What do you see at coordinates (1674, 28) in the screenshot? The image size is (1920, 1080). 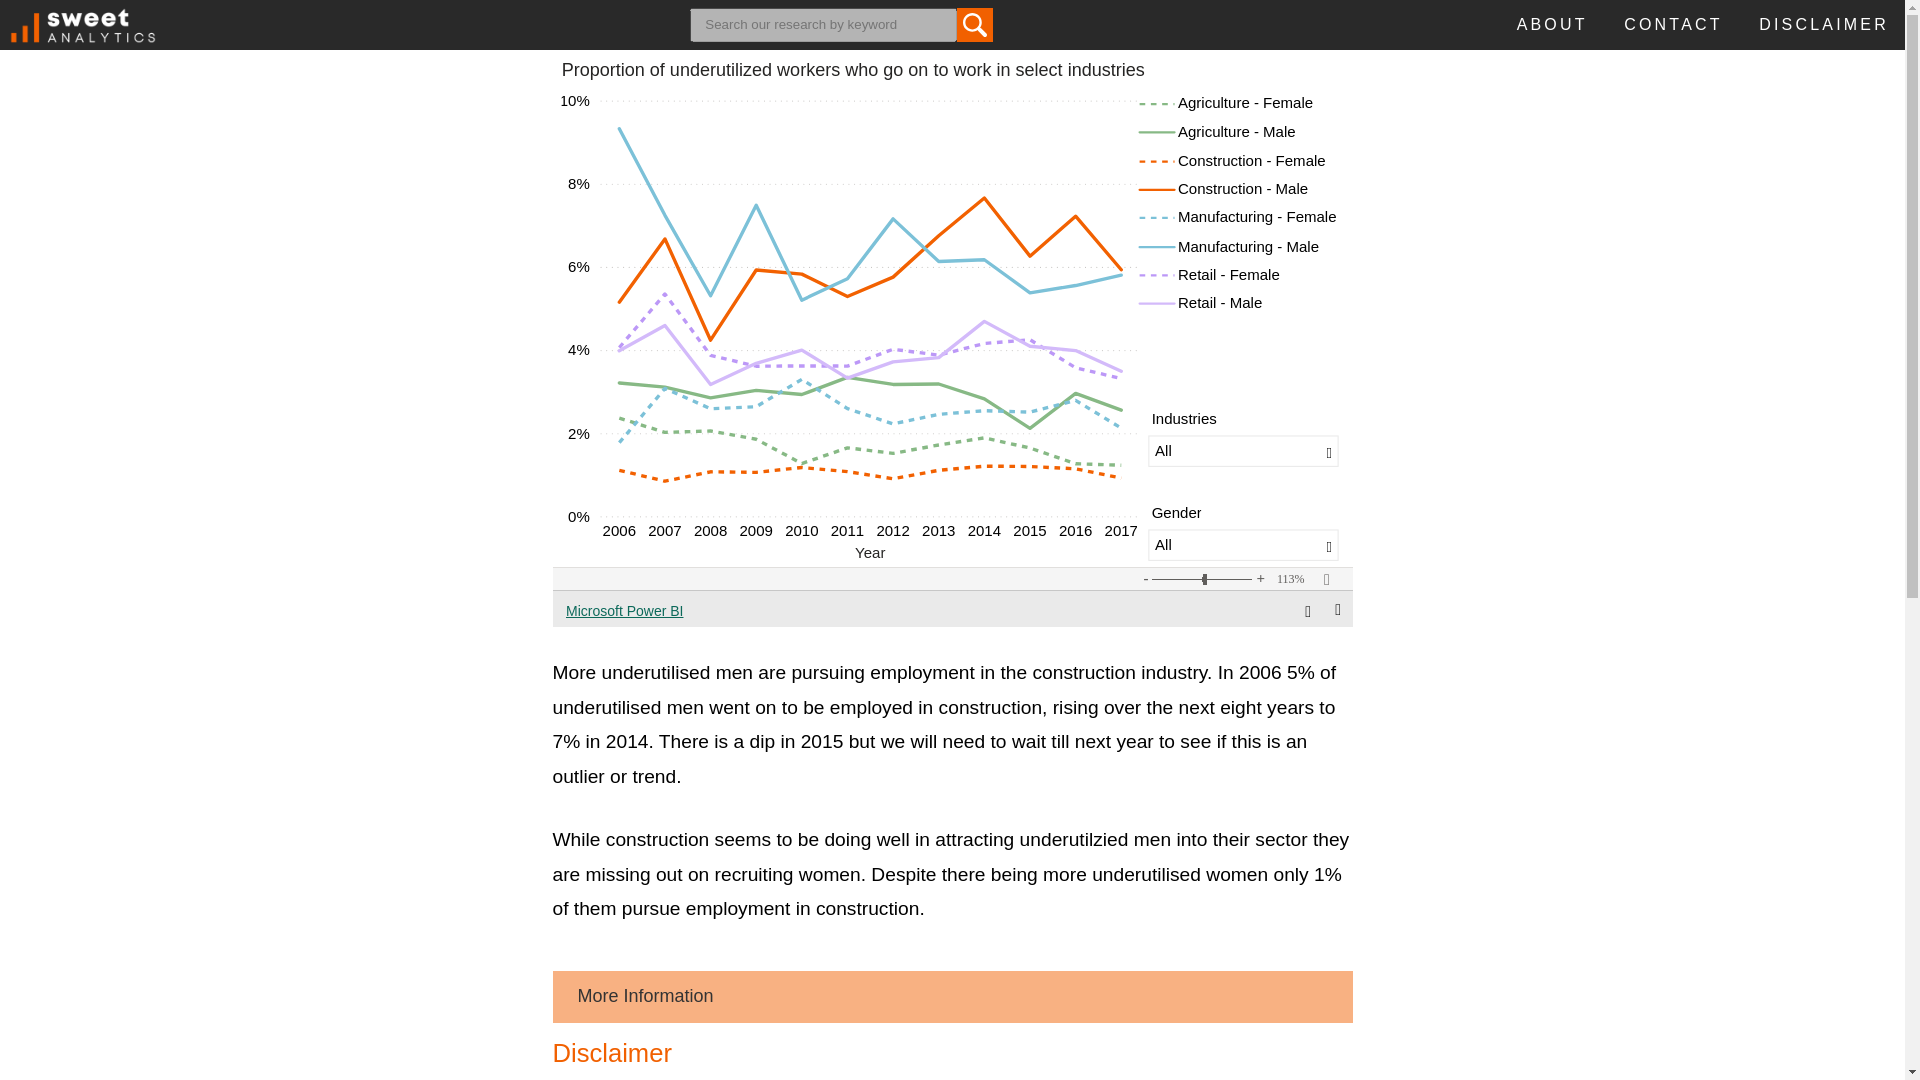 I see `Find out how to contact us` at bounding box center [1674, 28].